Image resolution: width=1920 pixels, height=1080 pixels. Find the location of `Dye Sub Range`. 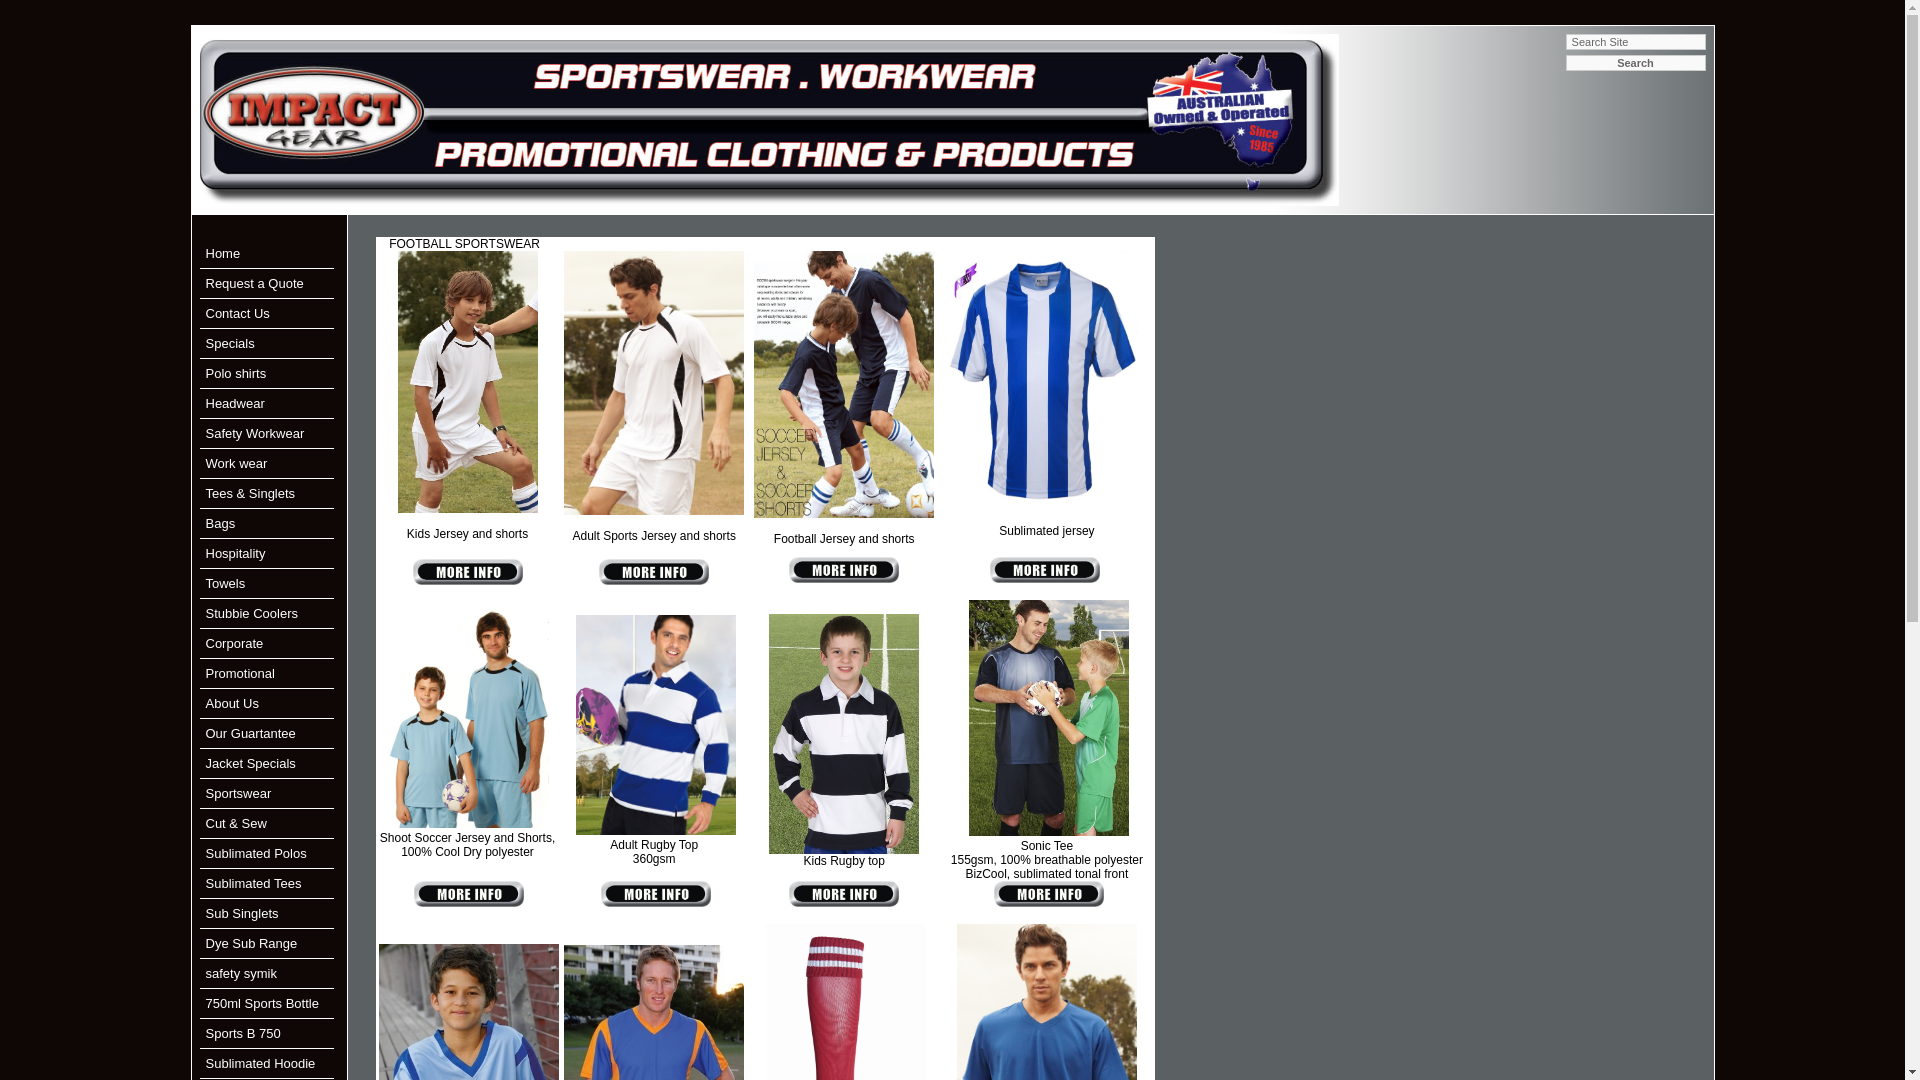

Dye Sub Range is located at coordinates (252, 944).